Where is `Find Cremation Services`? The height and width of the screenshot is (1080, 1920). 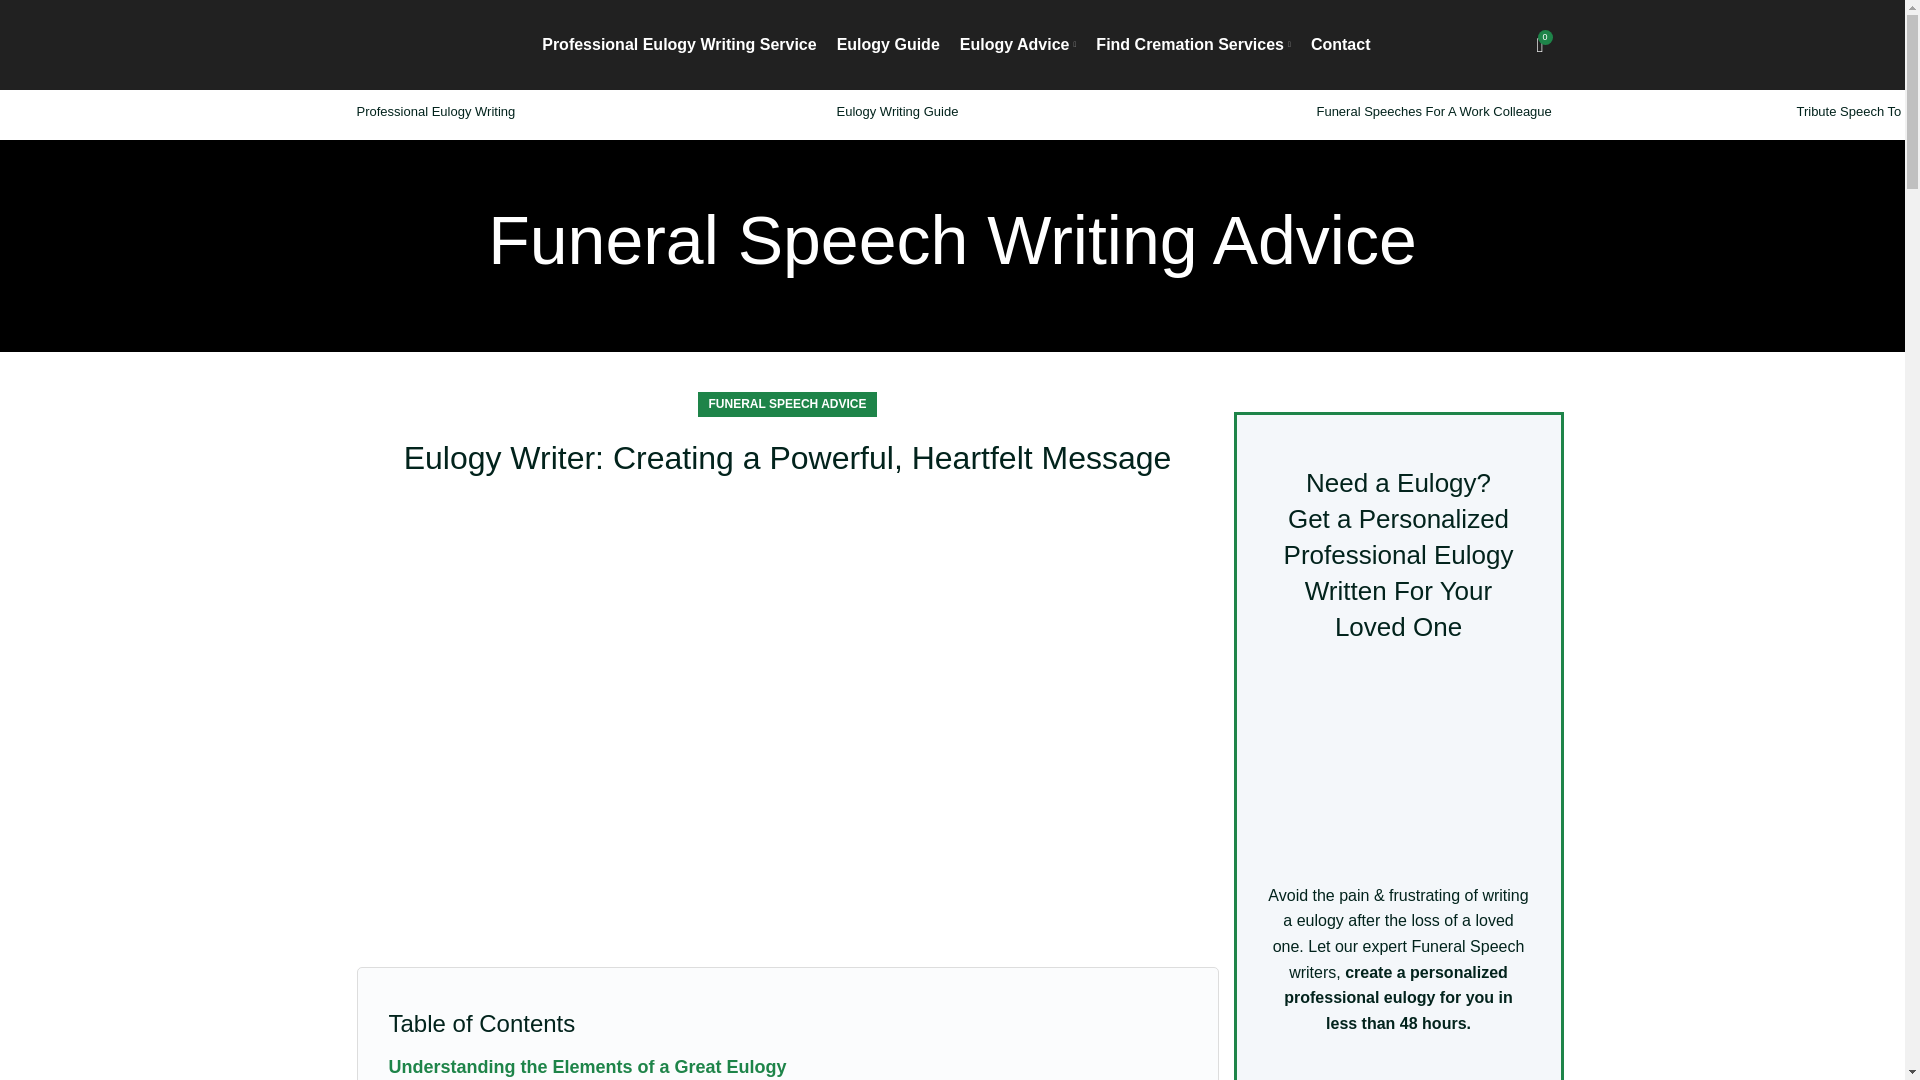
Find Cremation Services is located at coordinates (1193, 44).